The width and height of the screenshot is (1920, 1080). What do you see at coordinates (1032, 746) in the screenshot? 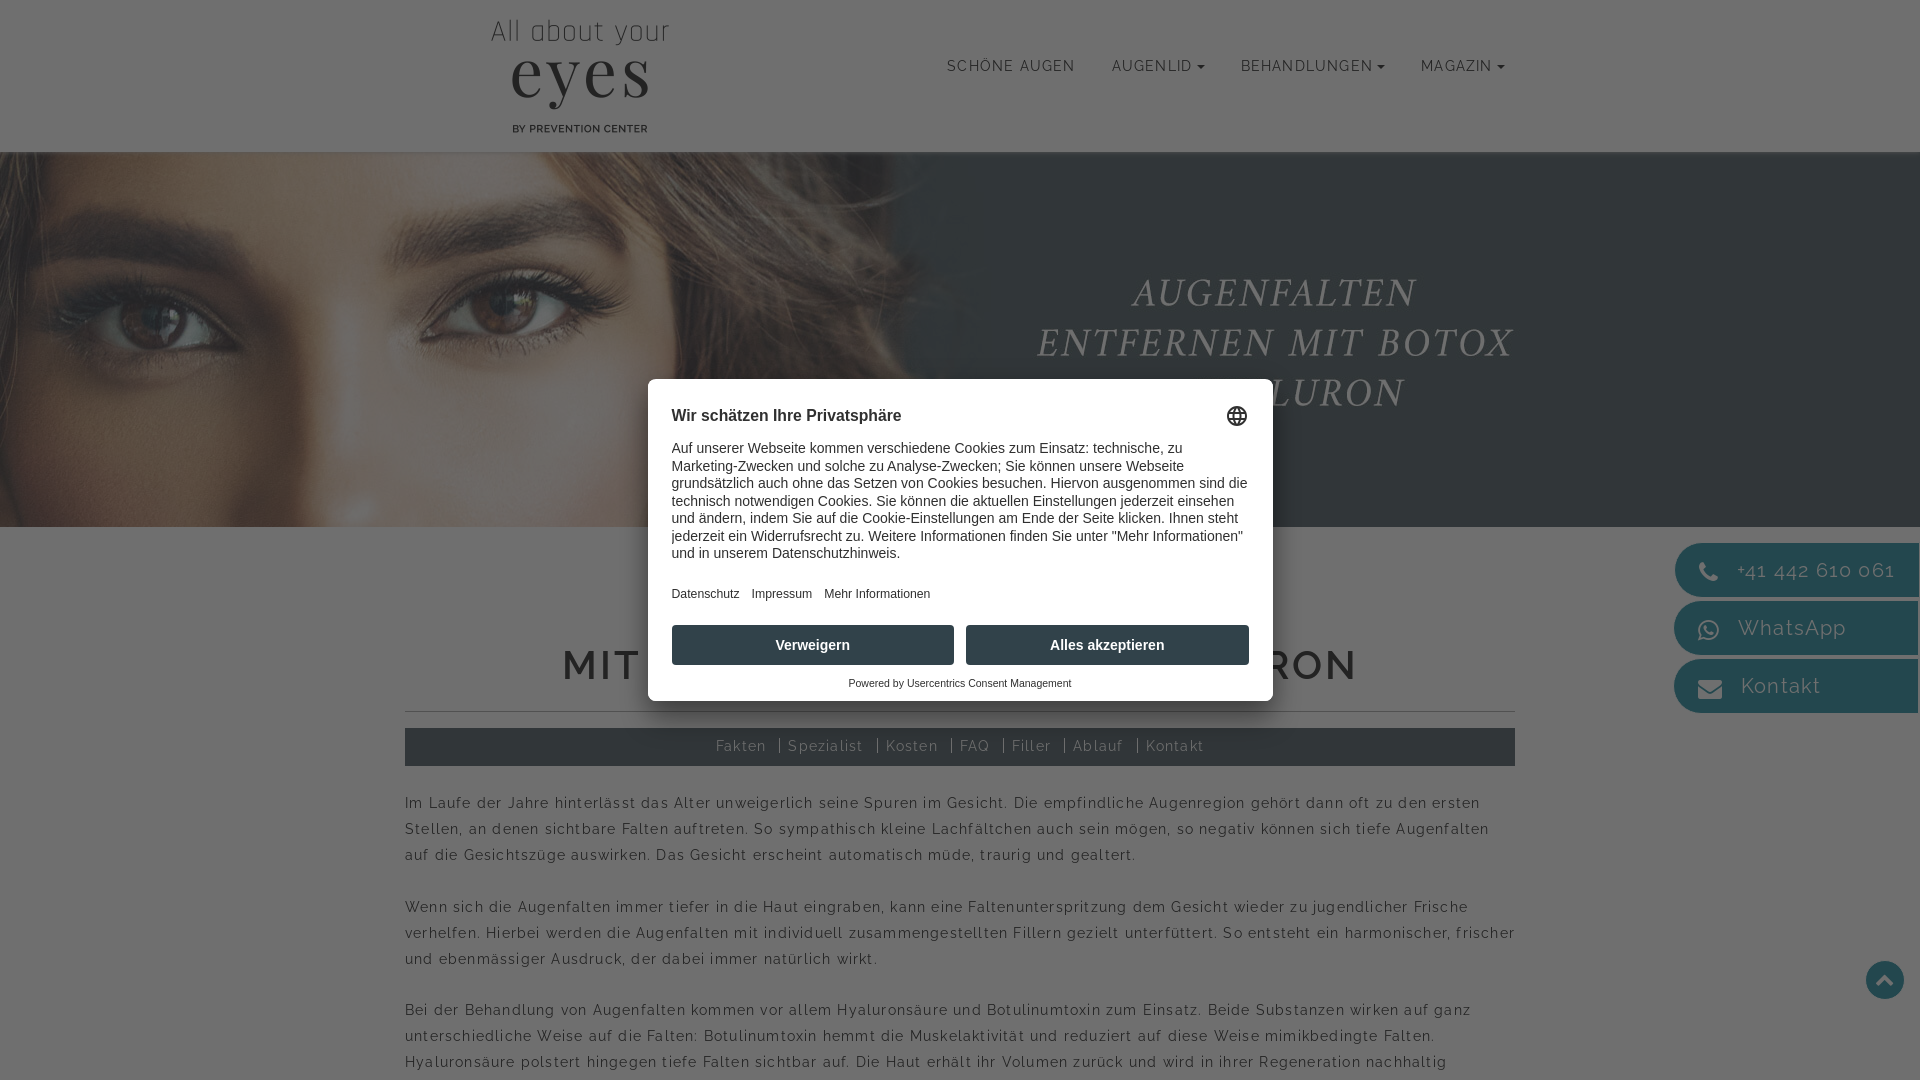
I see `Filler` at bounding box center [1032, 746].